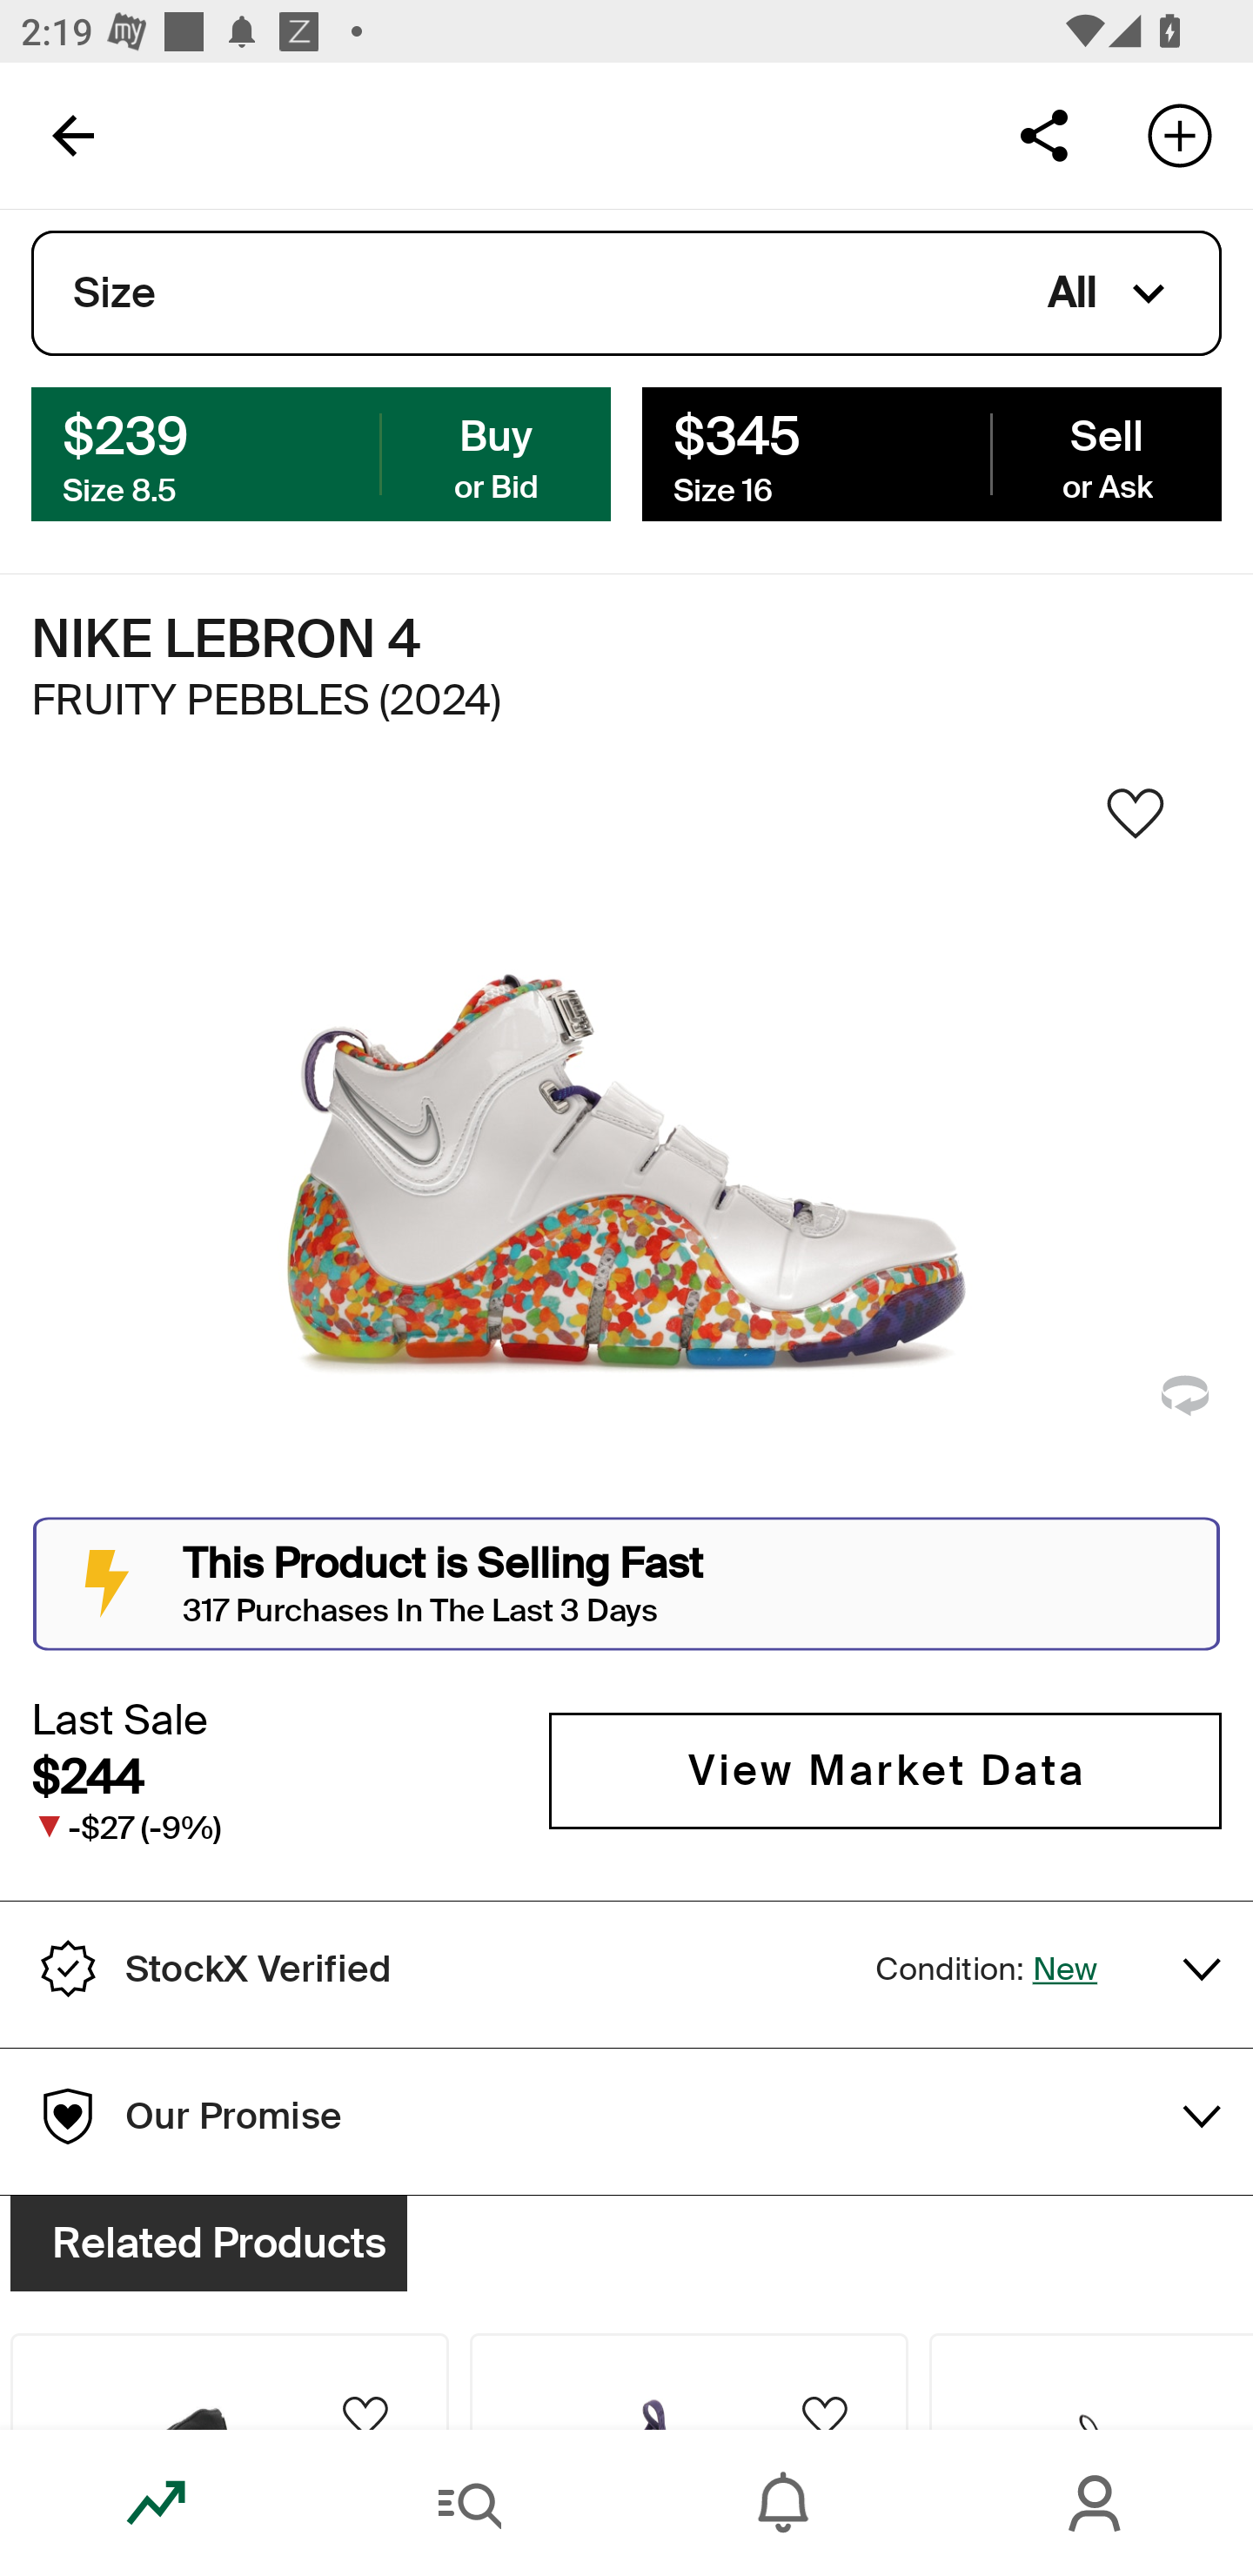 This screenshot has height=2576, width=1253. What do you see at coordinates (885, 1770) in the screenshot?
I see `View Market Data` at bounding box center [885, 1770].